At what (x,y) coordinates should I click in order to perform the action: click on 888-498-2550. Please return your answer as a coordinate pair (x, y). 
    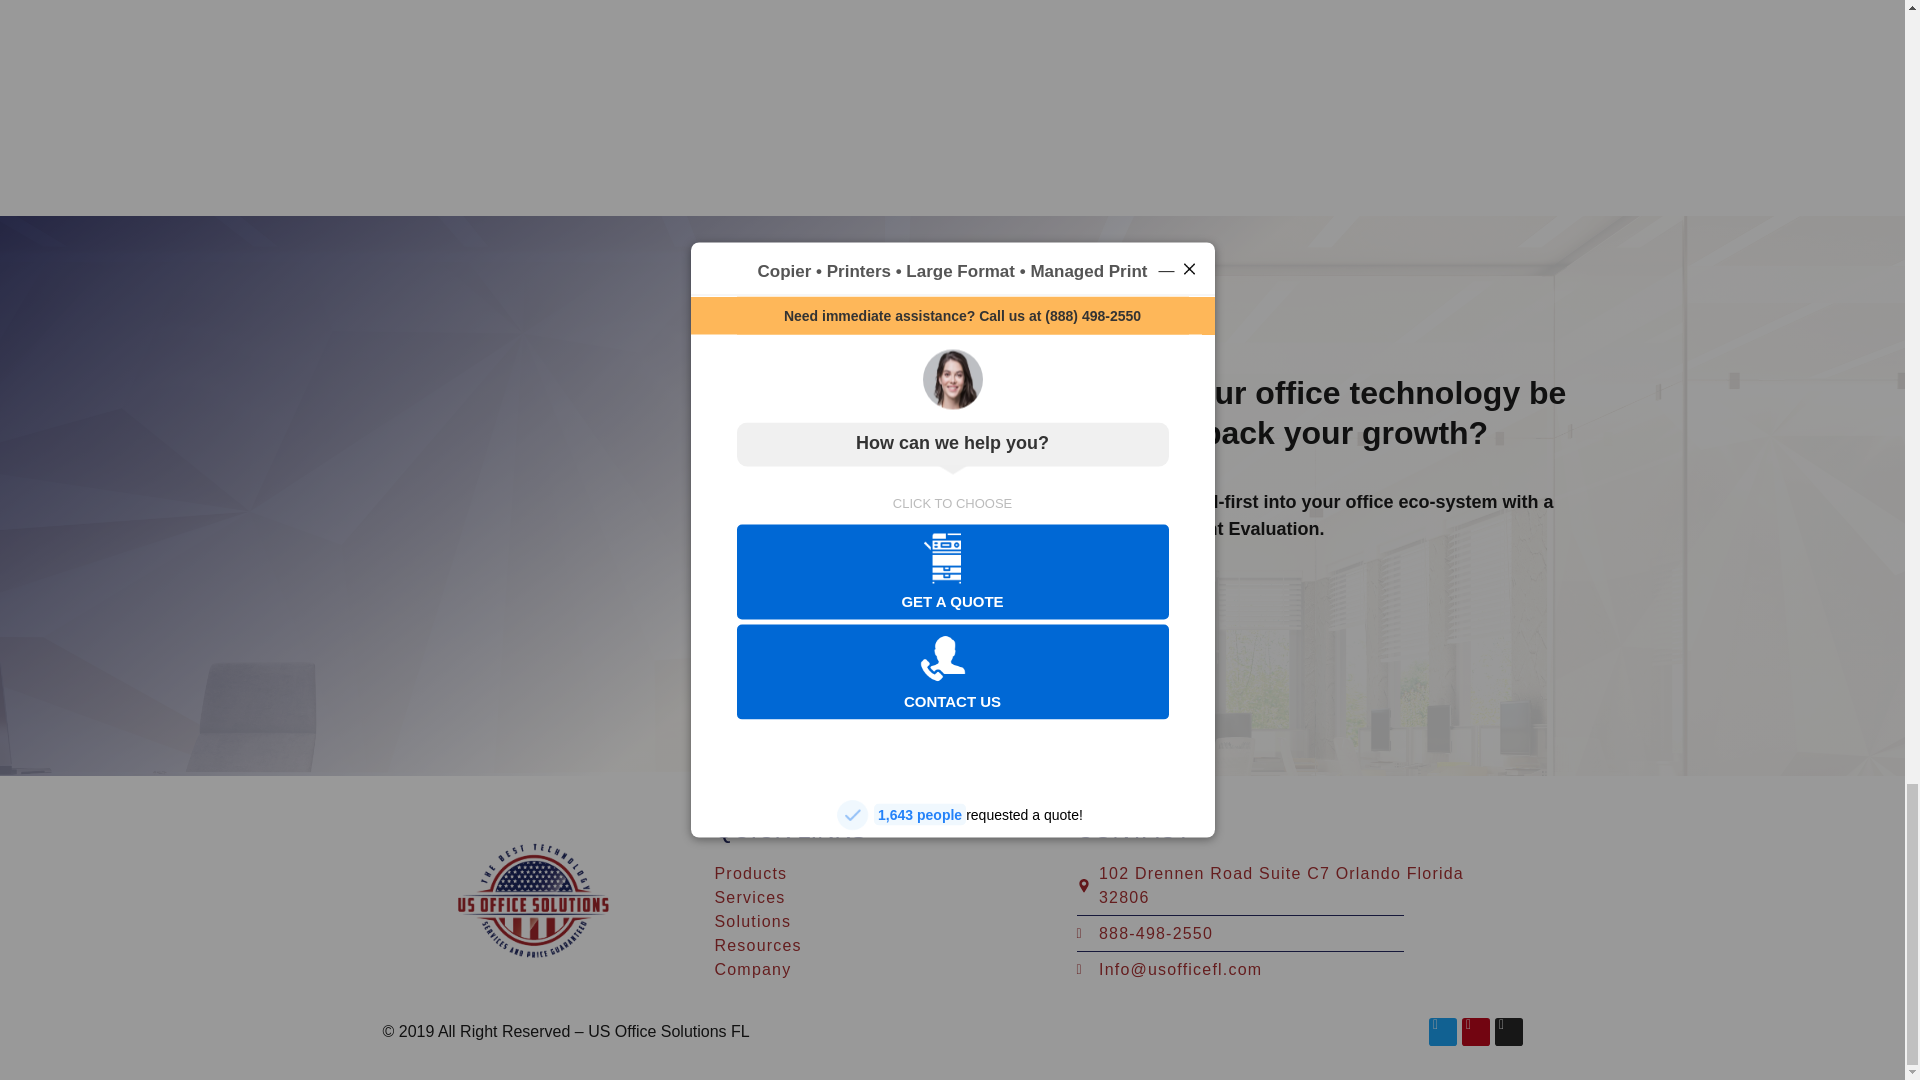
    Looking at the image, I should click on (1294, 934).